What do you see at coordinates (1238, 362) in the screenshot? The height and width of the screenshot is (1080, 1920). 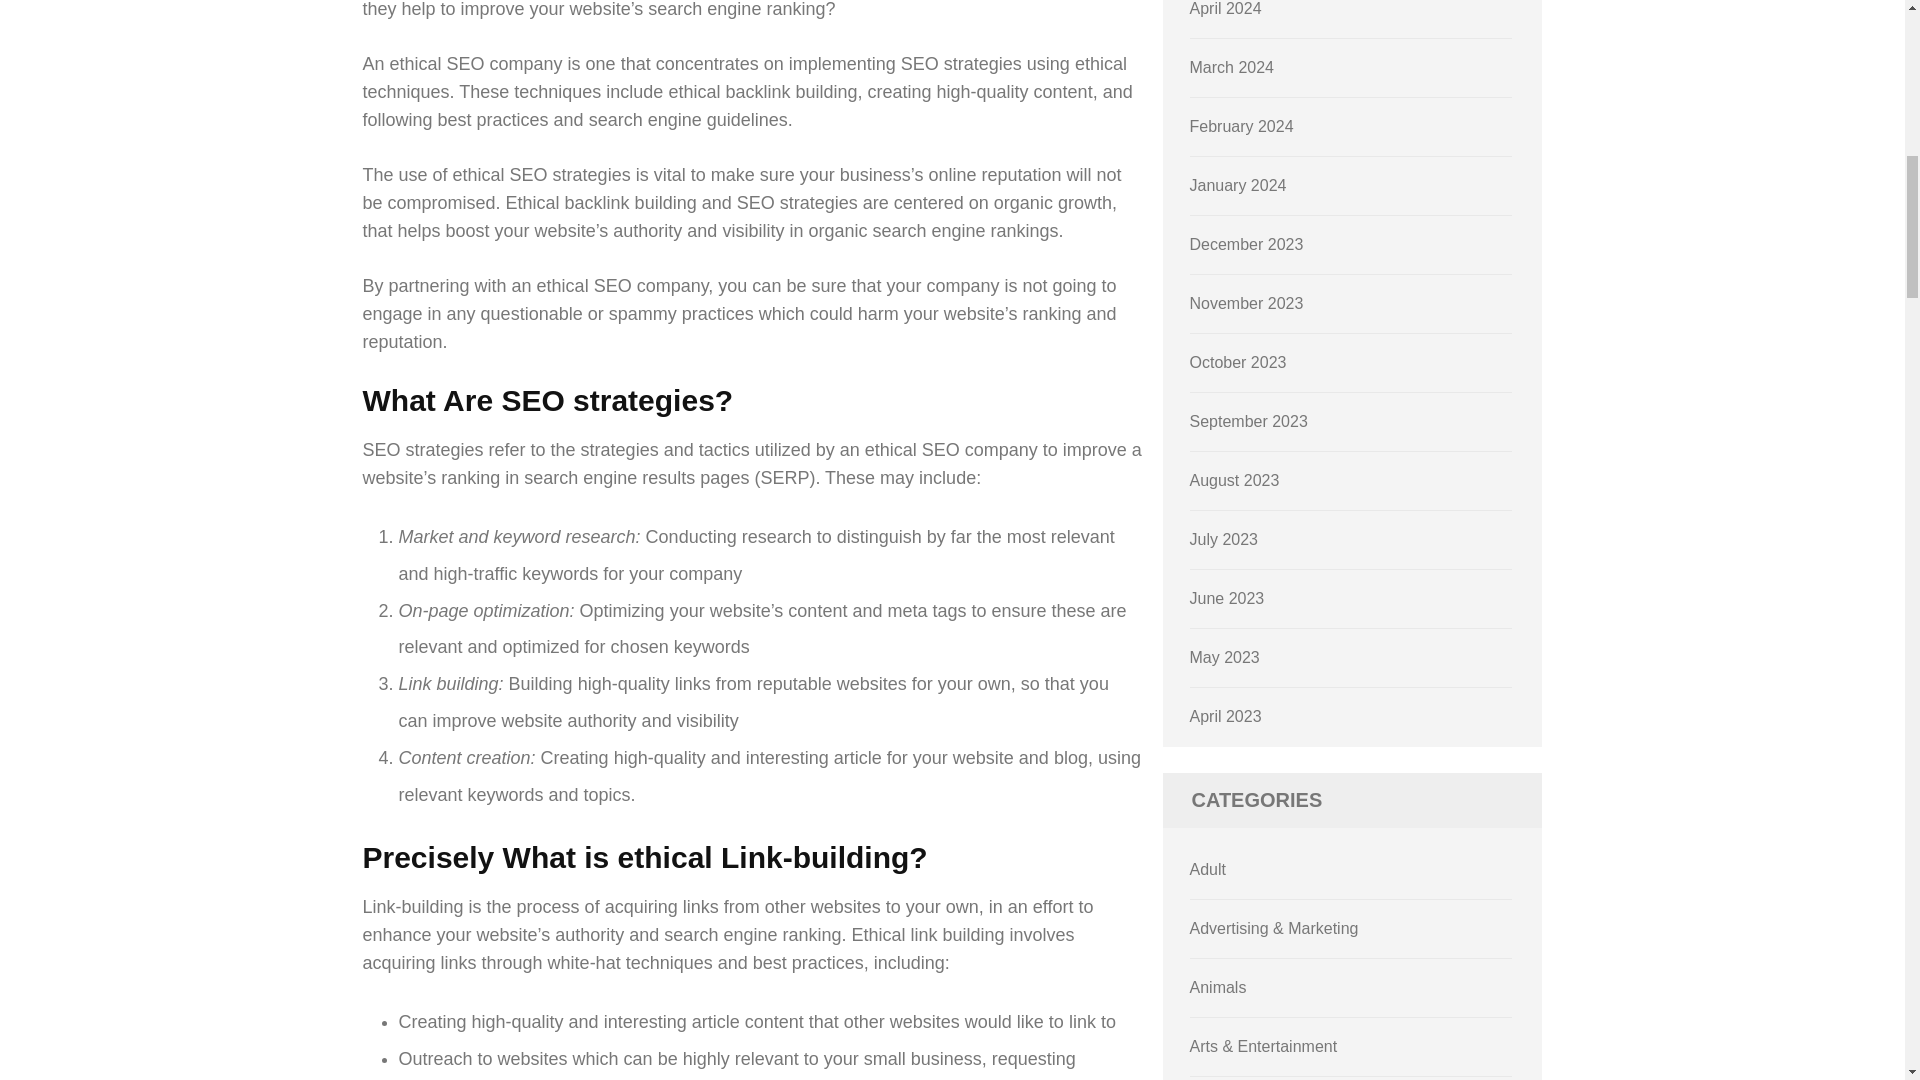 I see `October 2023` at bounding box center [1238, 362].